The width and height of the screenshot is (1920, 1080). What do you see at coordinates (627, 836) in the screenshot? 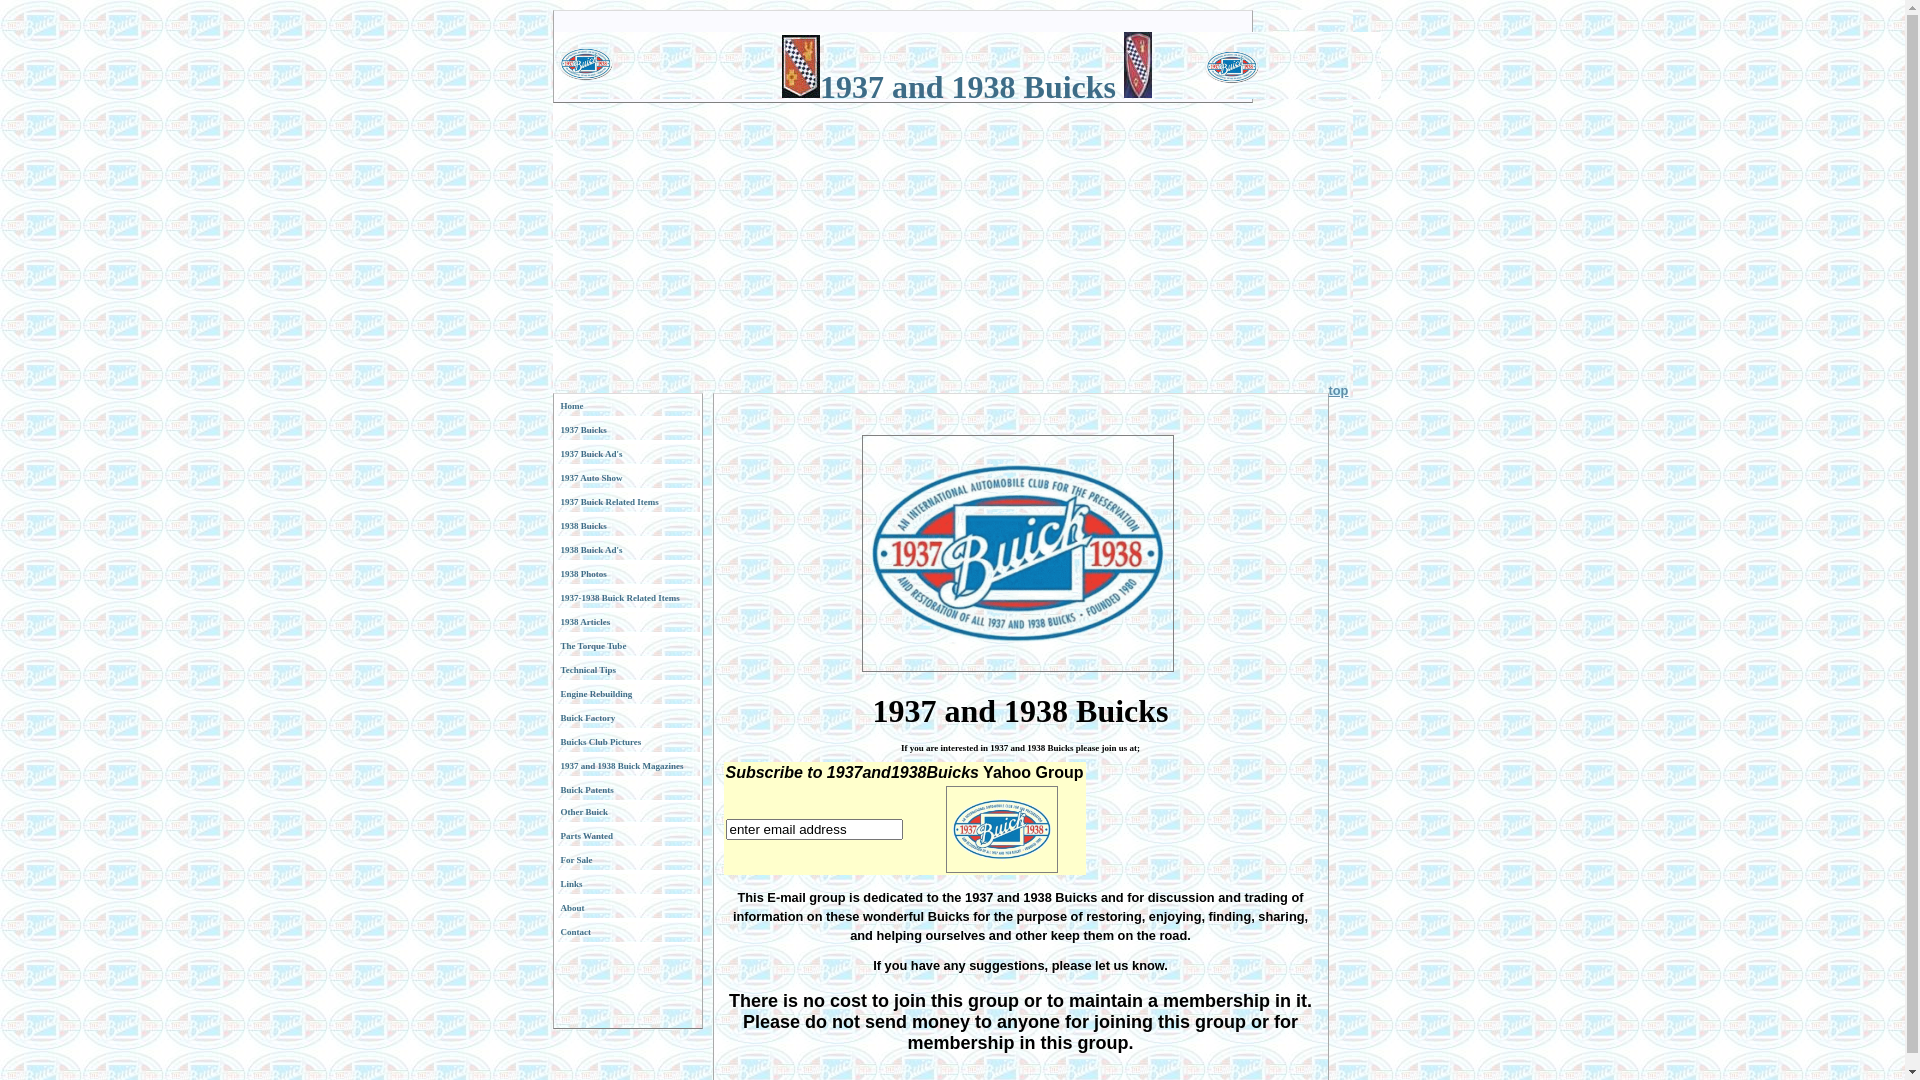
I see `Parts Wanted` at bounding box center [627, 836].